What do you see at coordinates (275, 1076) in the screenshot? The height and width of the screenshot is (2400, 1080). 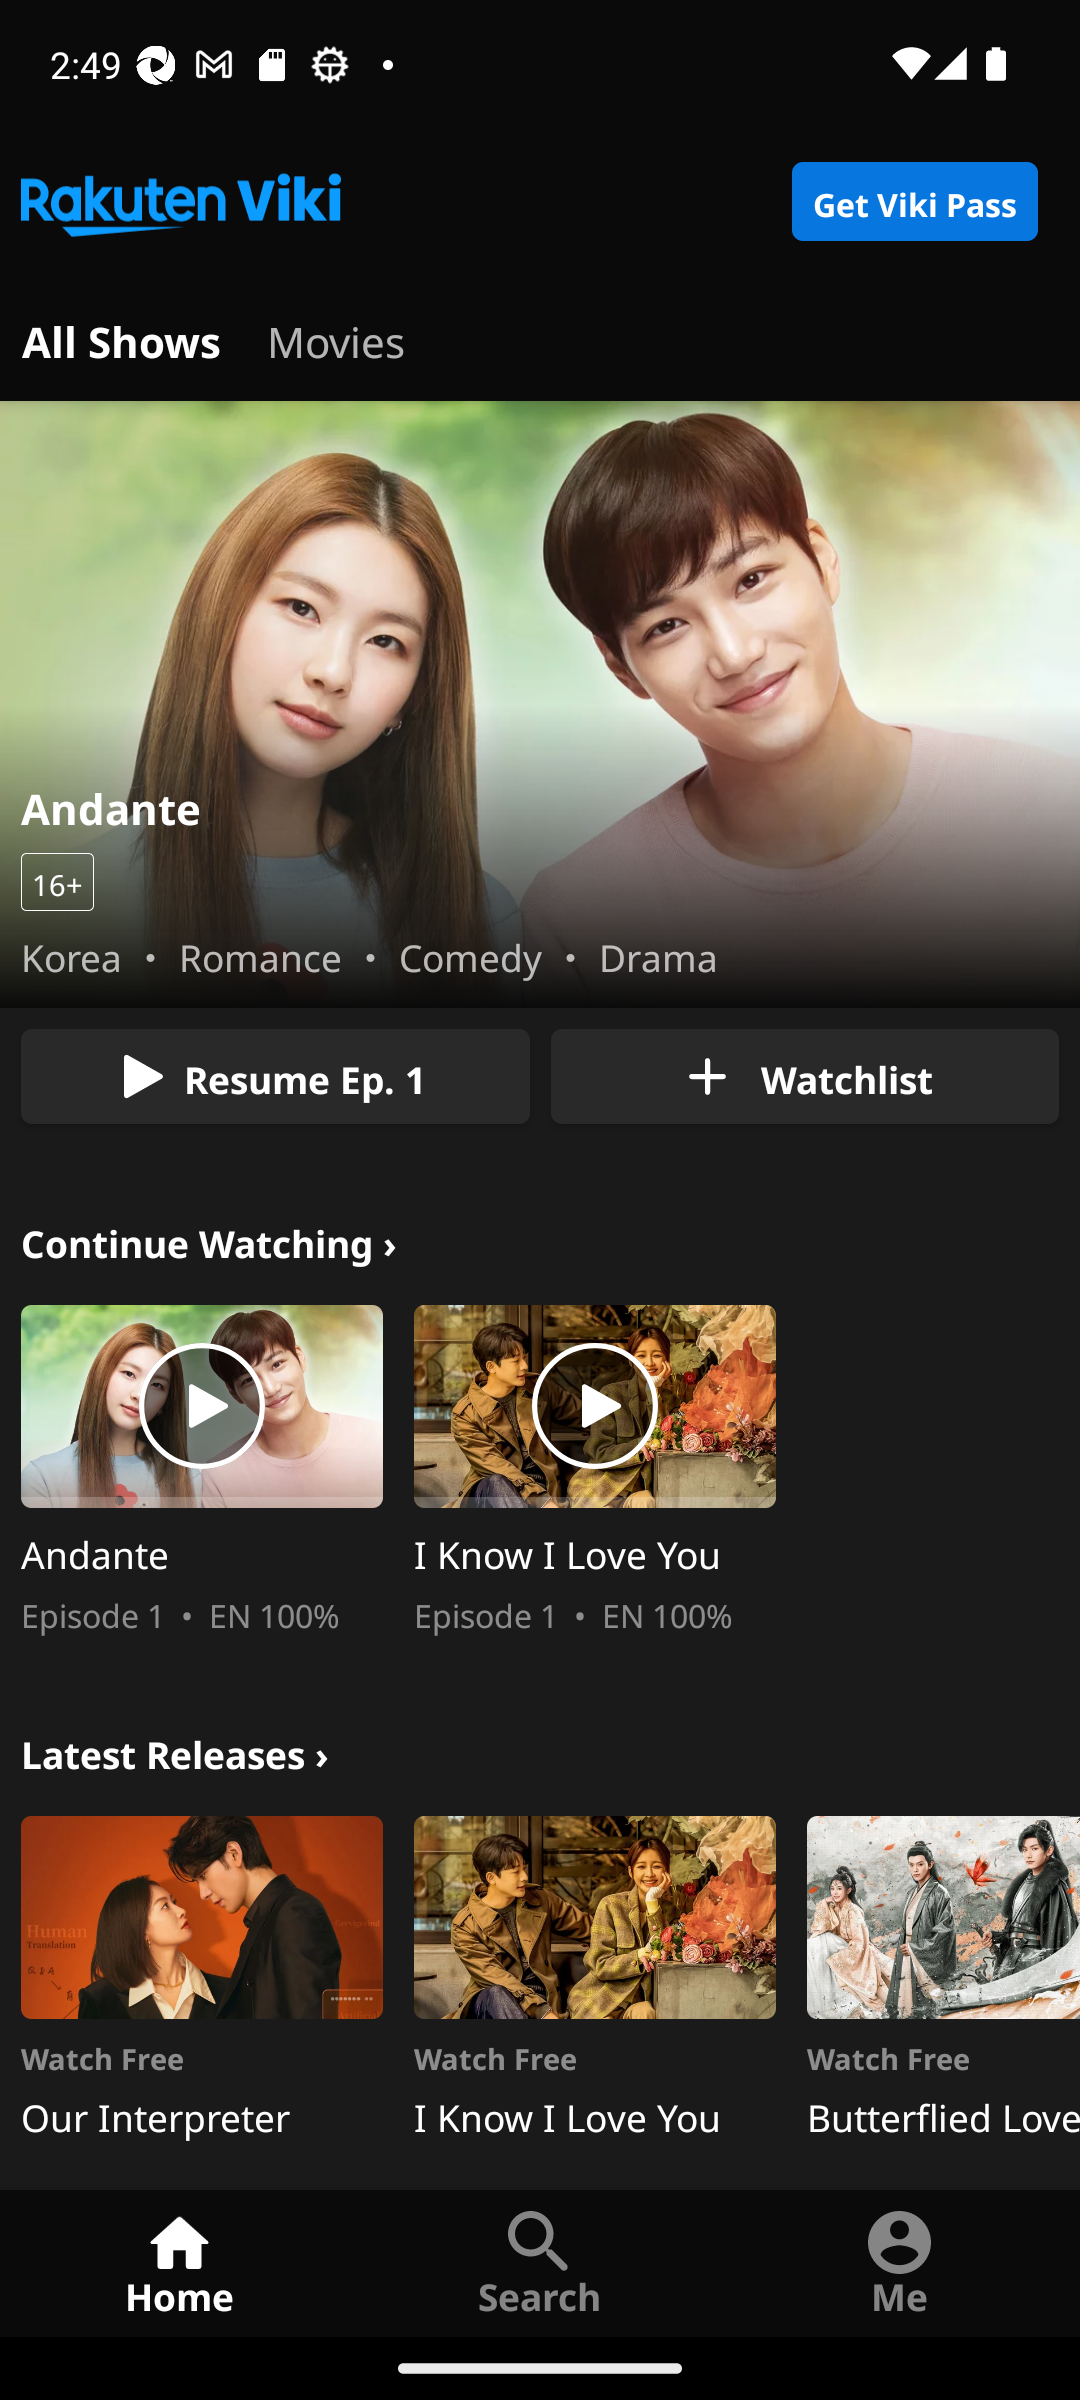 I see `Resume Ep. 1 home_billboard_play_button` at bounding box center [275, 1076].